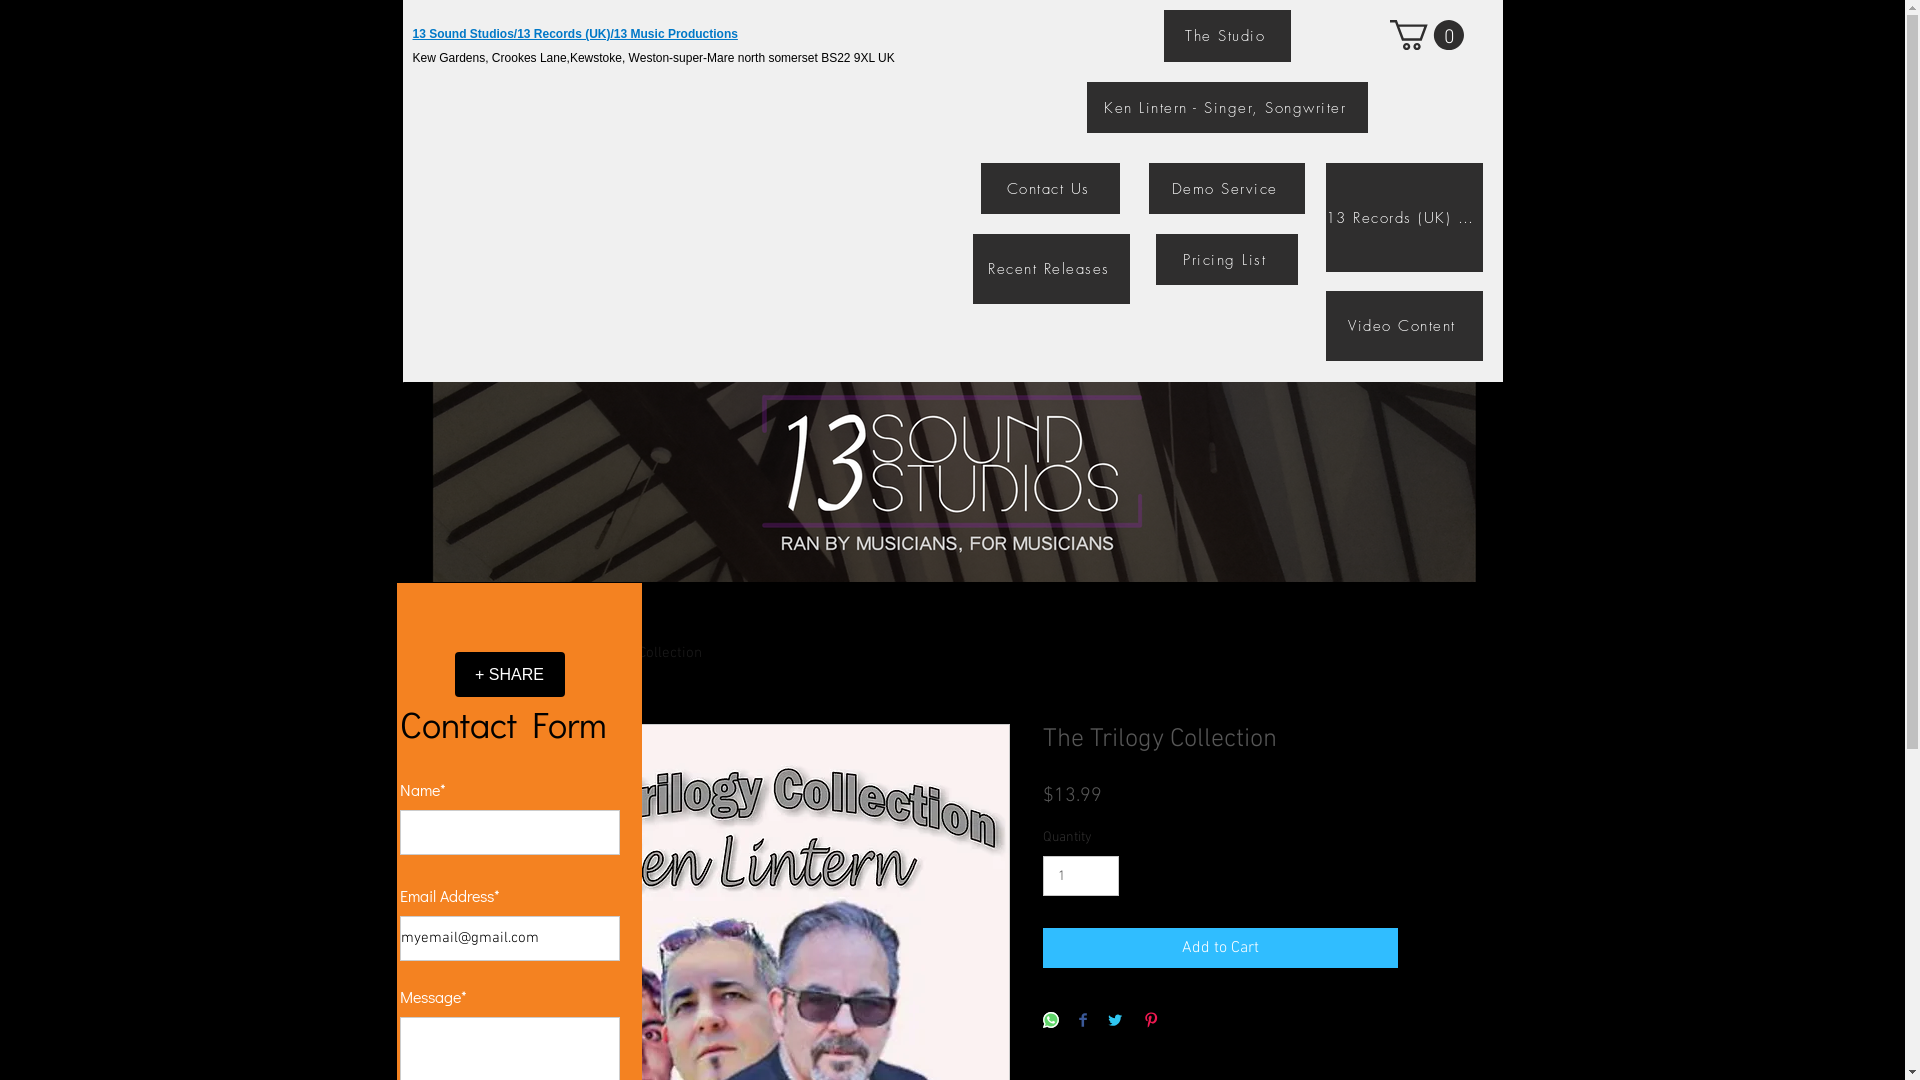 The image size is (1920, 1080). I want to click on Facebook Like, so click(512, 629).